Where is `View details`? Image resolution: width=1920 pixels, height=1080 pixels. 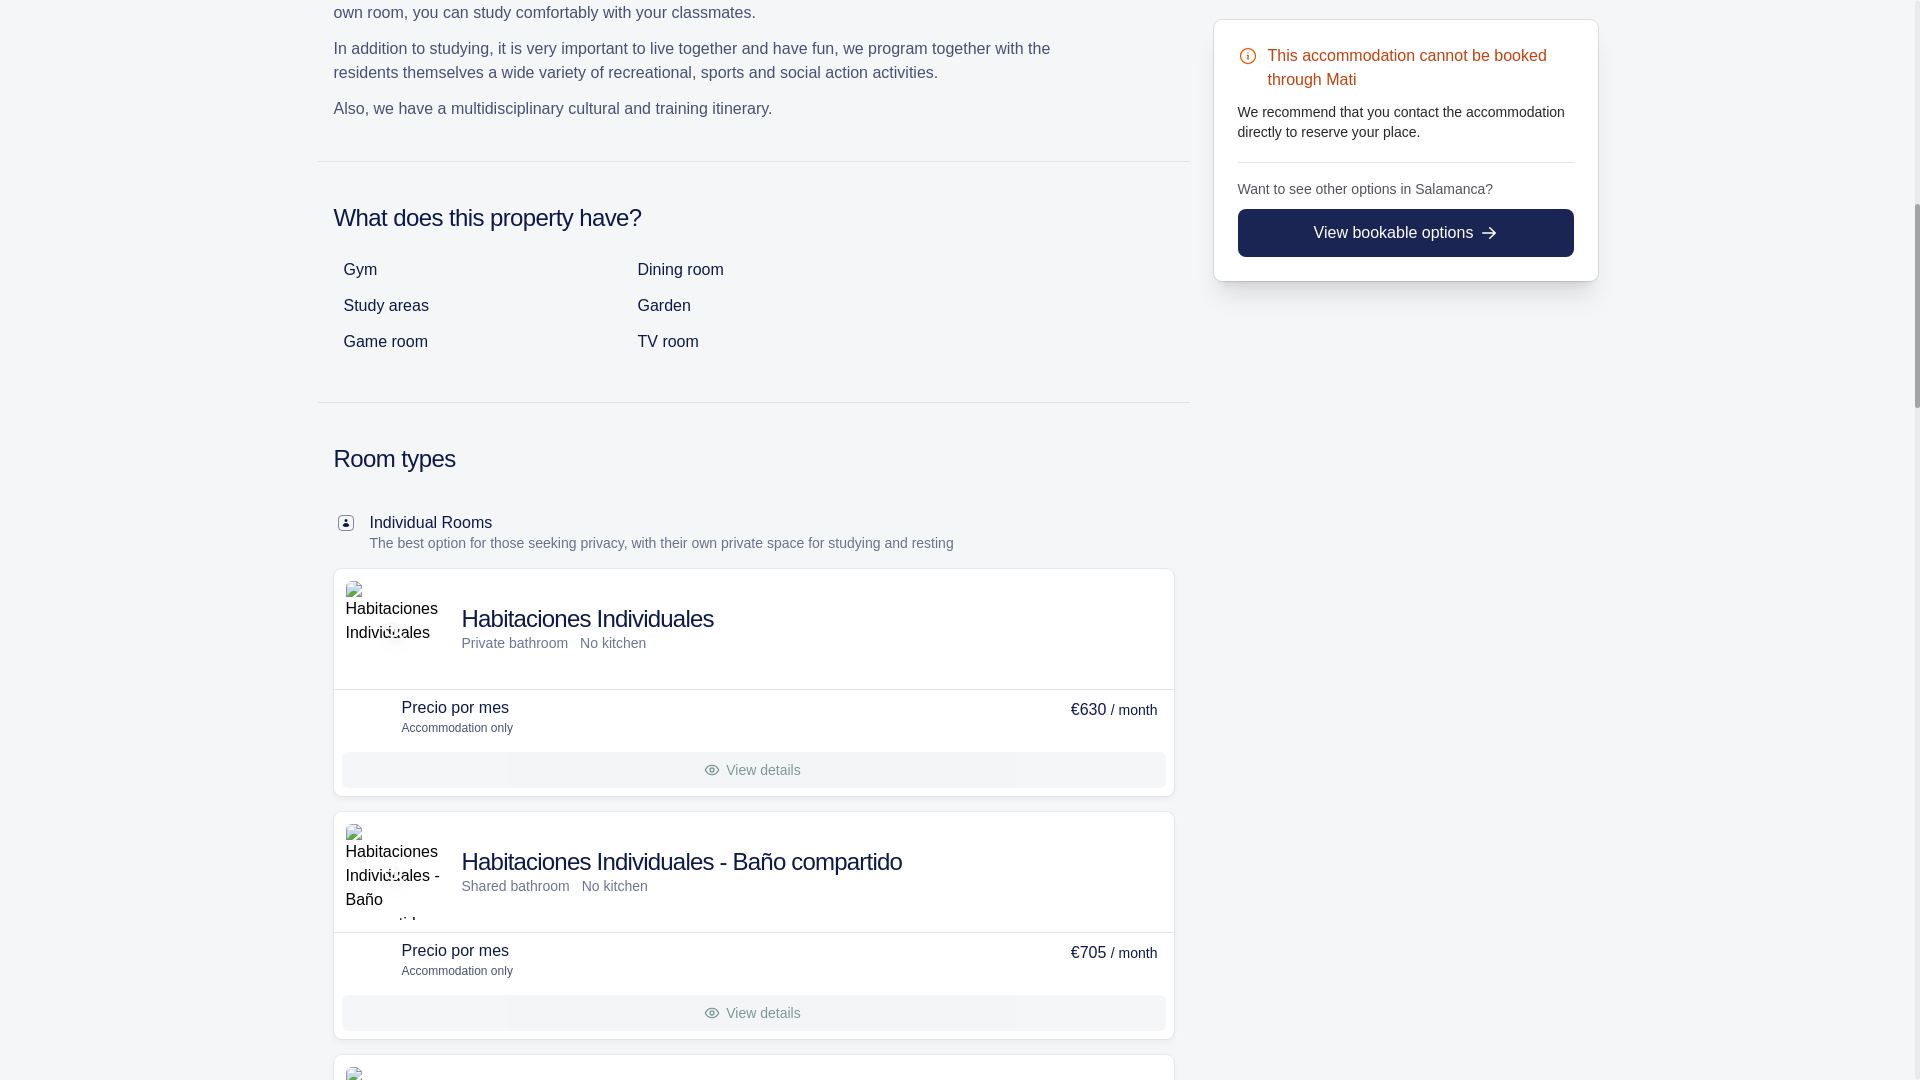
View details is located at coordinates (753, 770).